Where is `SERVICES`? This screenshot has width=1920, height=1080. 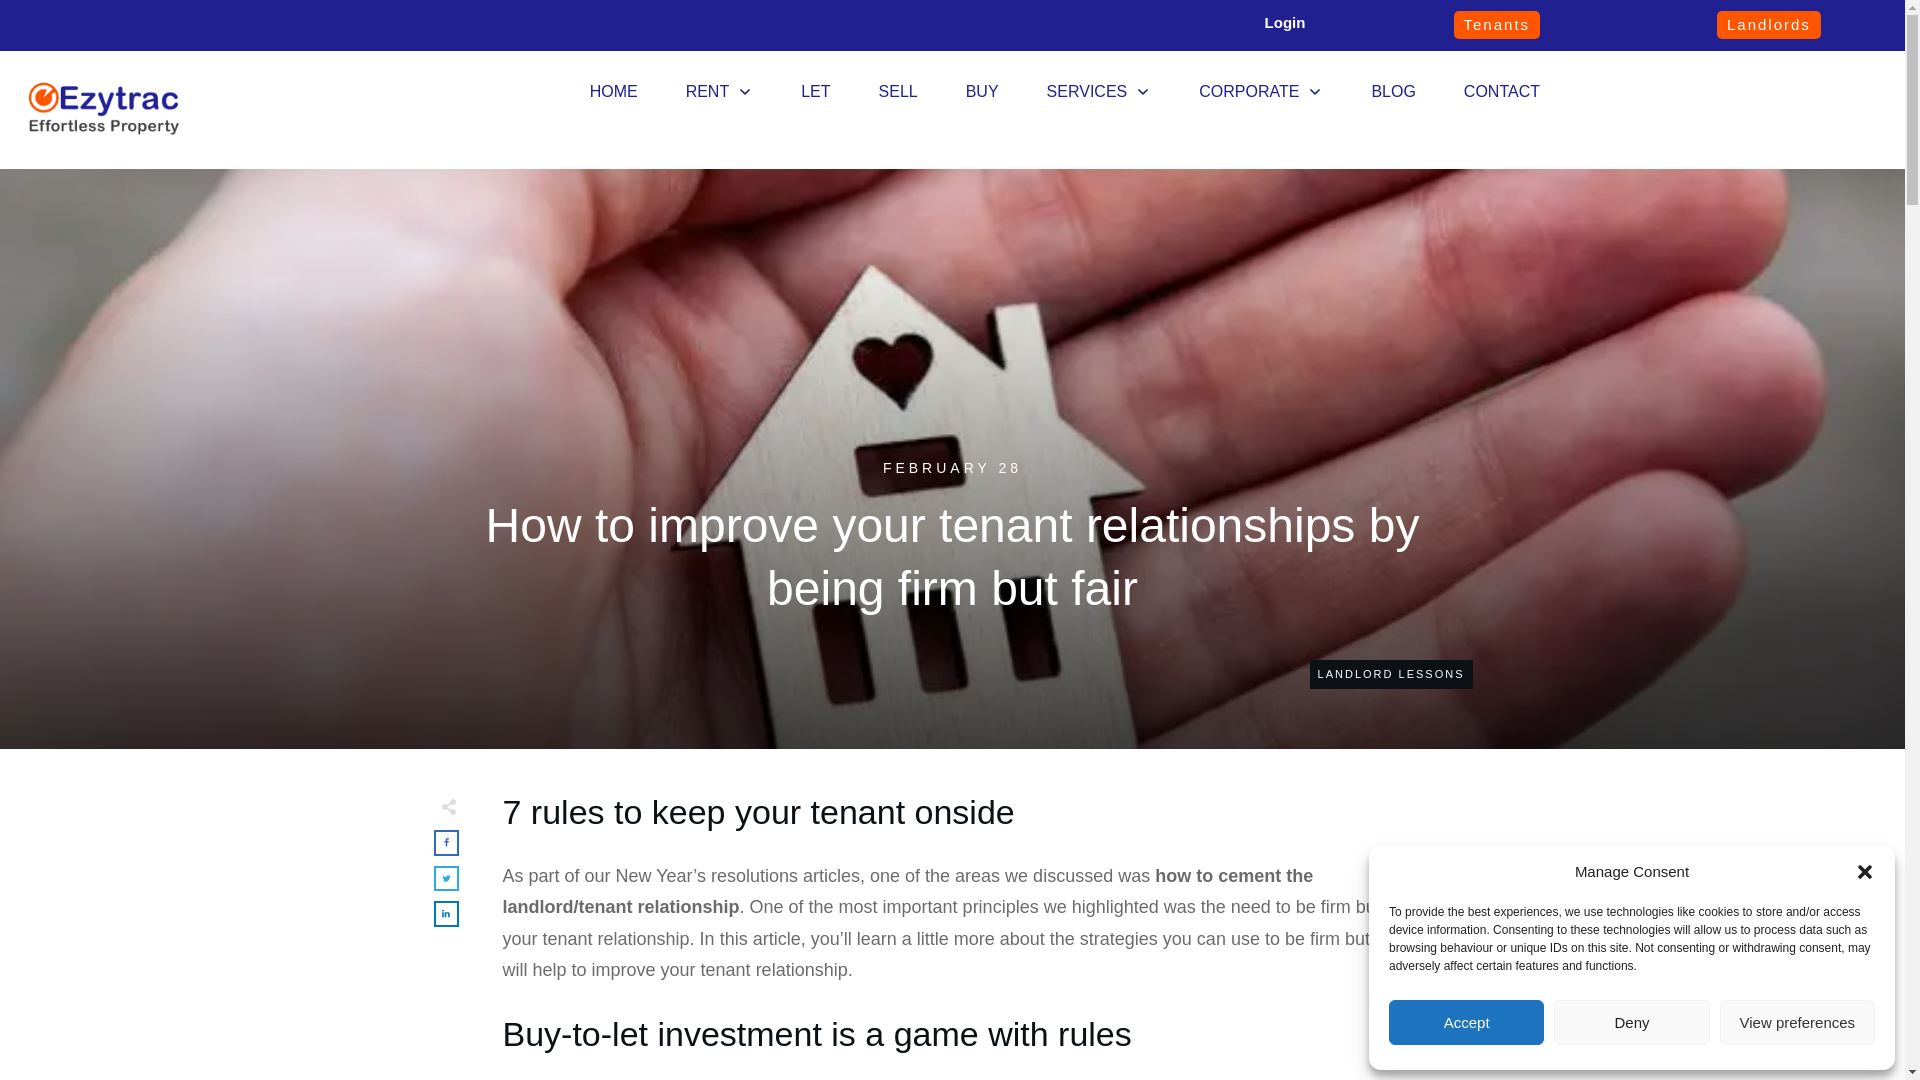
SERVICES is located at coordinates (1099, 92).